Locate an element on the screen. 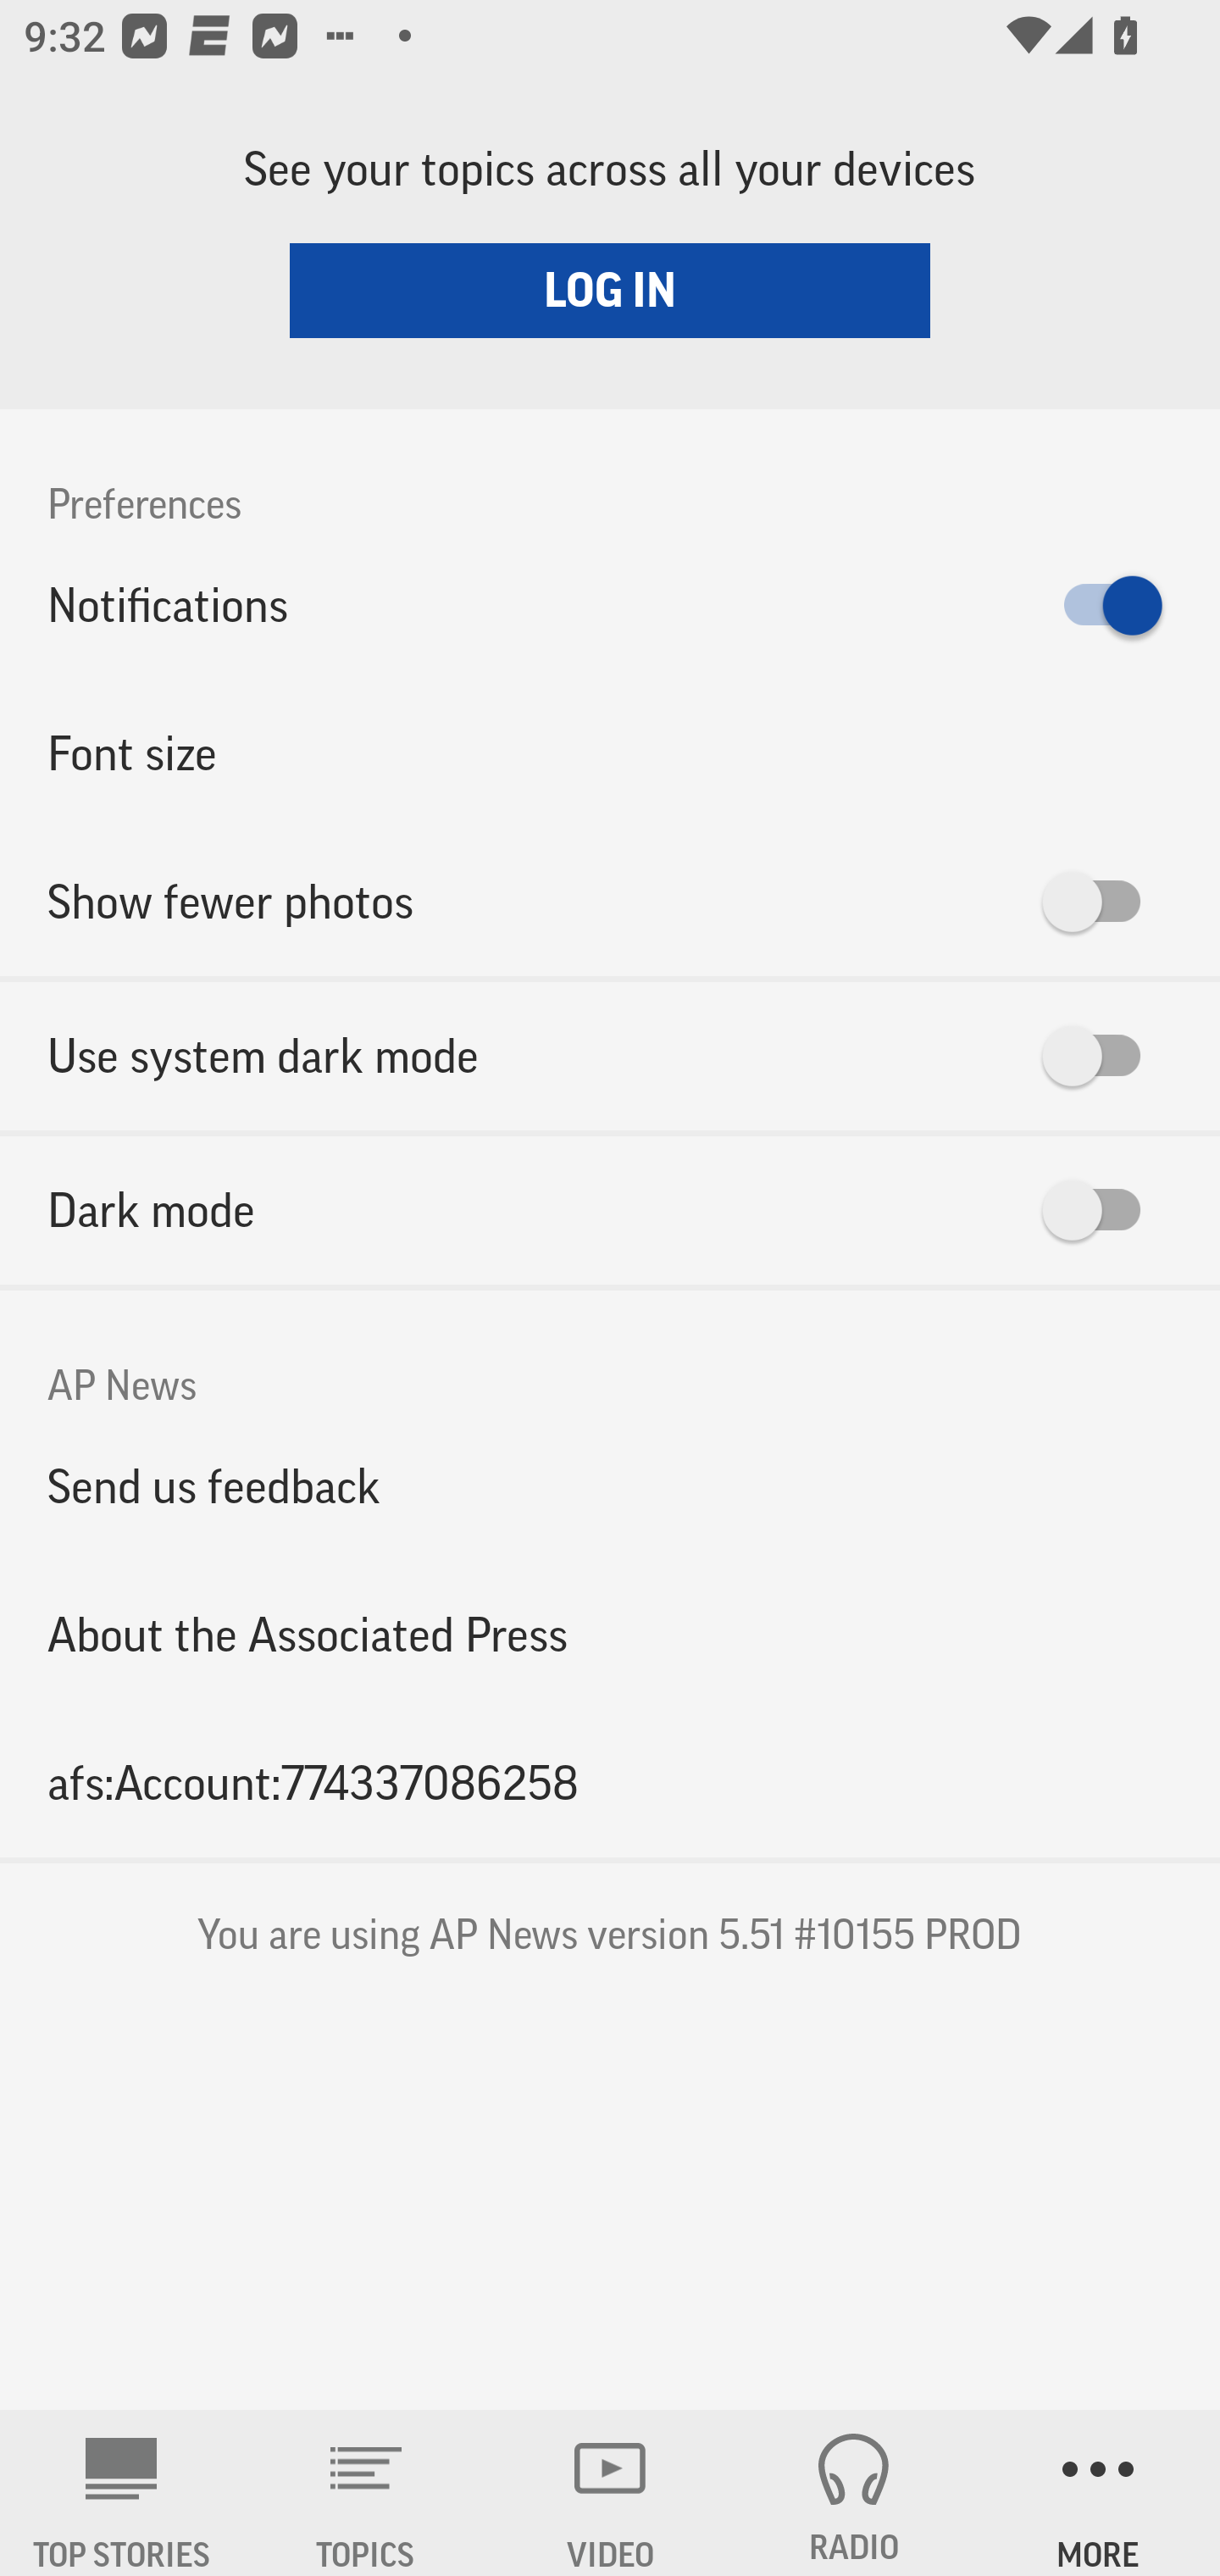  About the Associated Press is located at coordinates (610, 1634).